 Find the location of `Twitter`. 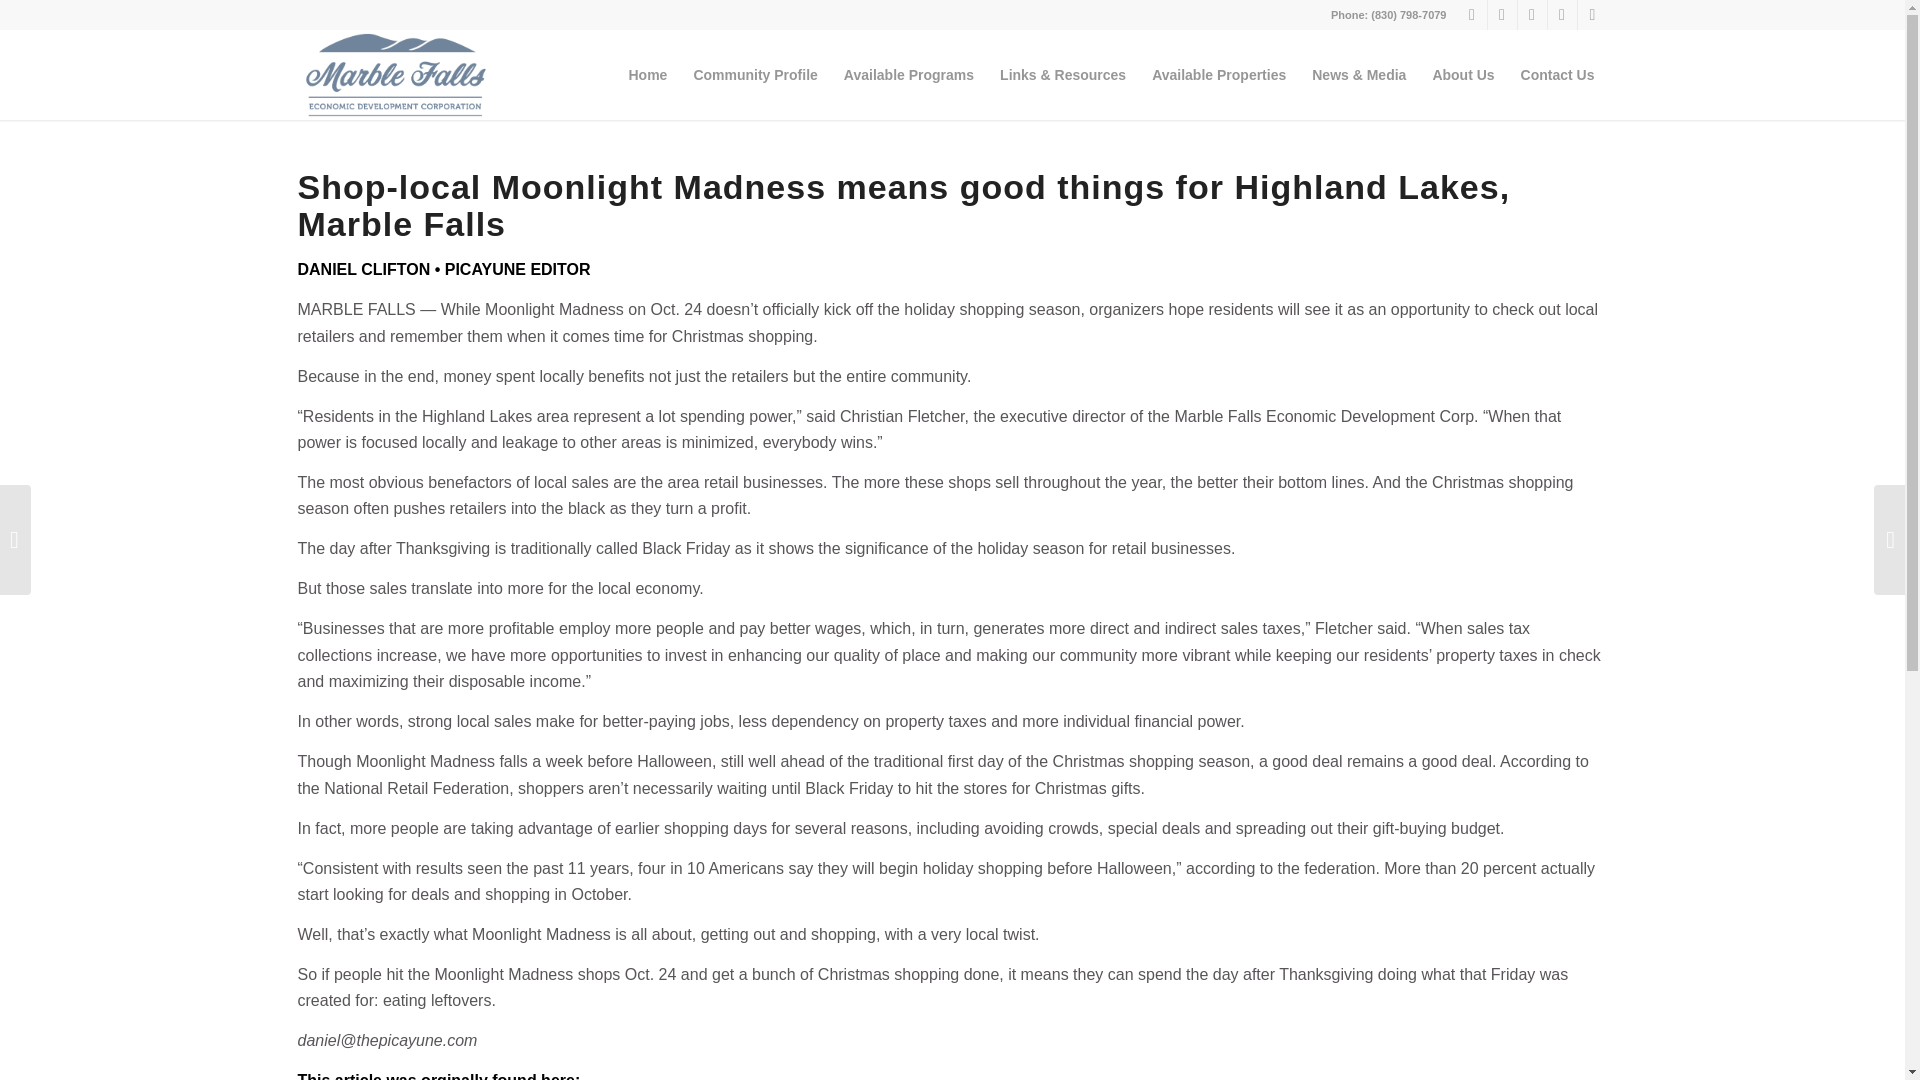

Twitter is located at coordinates (1472, 15).